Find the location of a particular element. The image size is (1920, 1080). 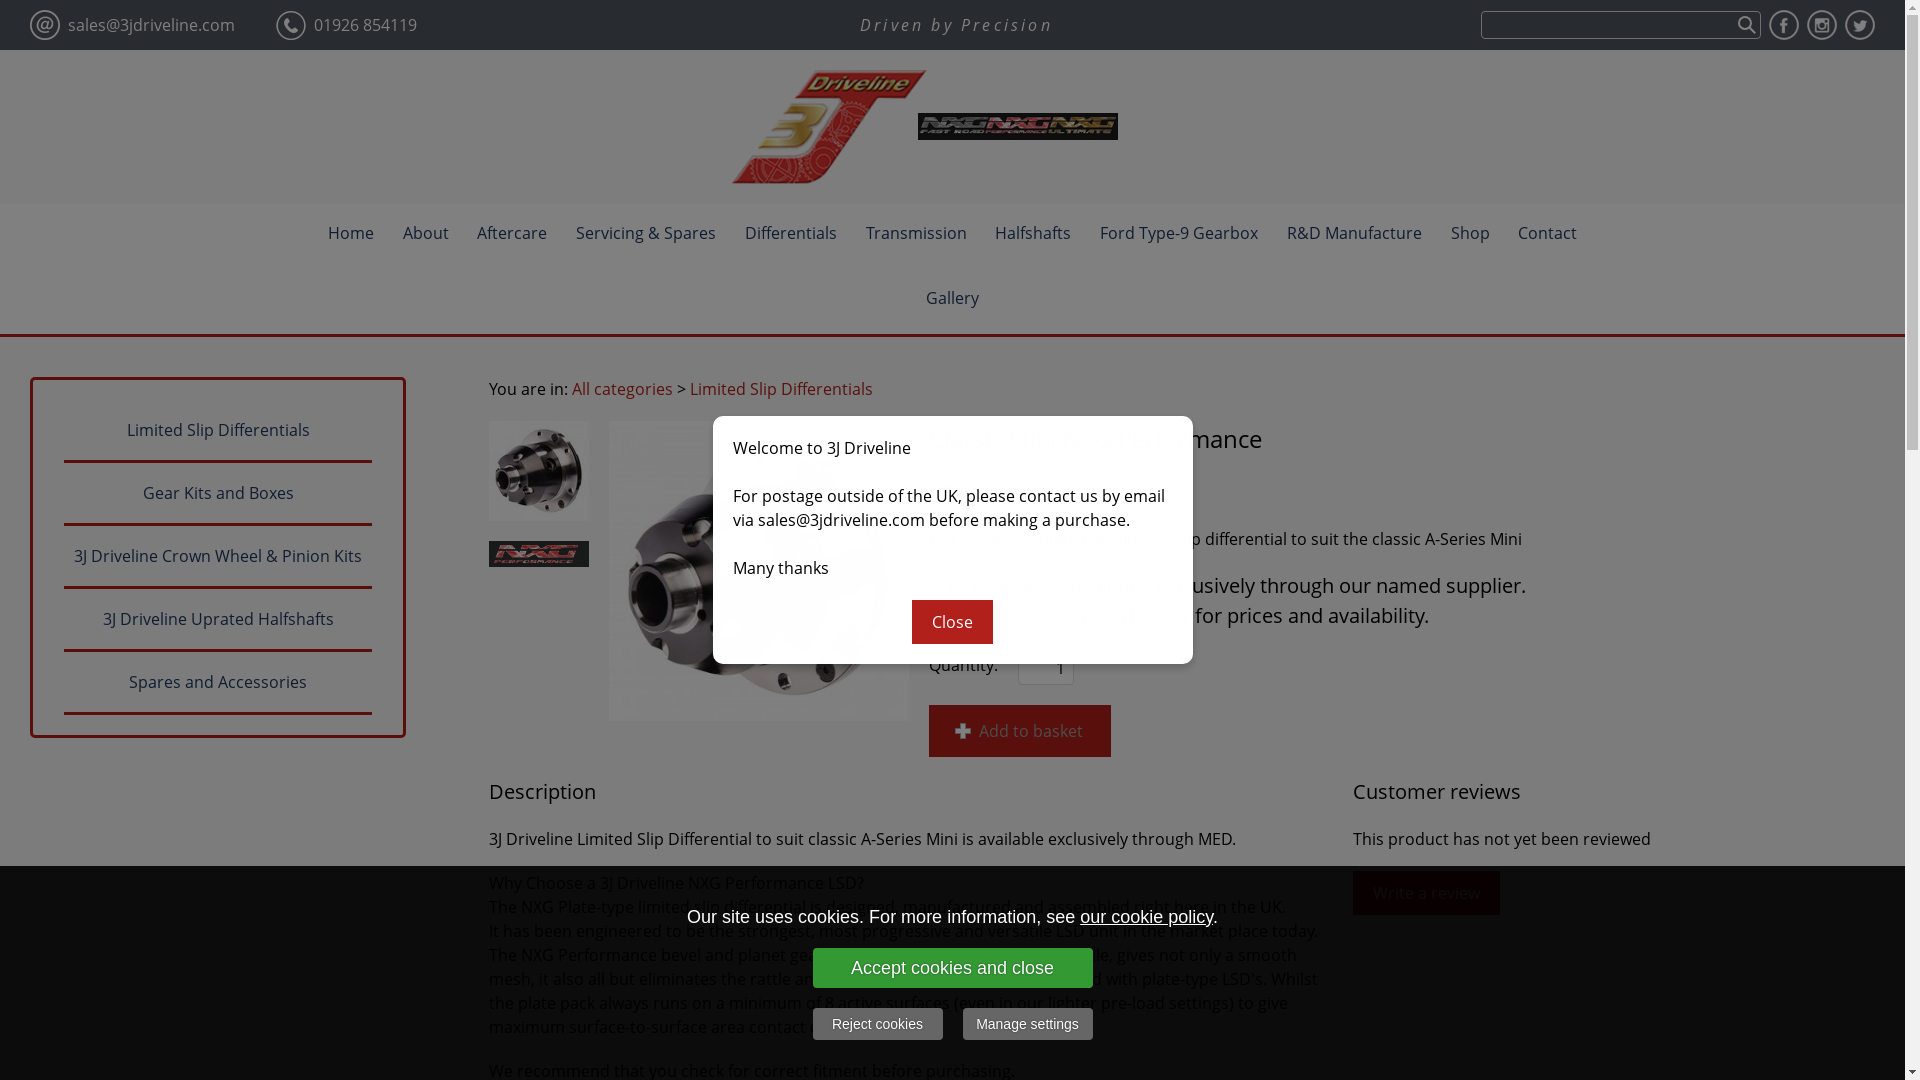

Limited Slip Differentials is located at coordinates (782, 389).